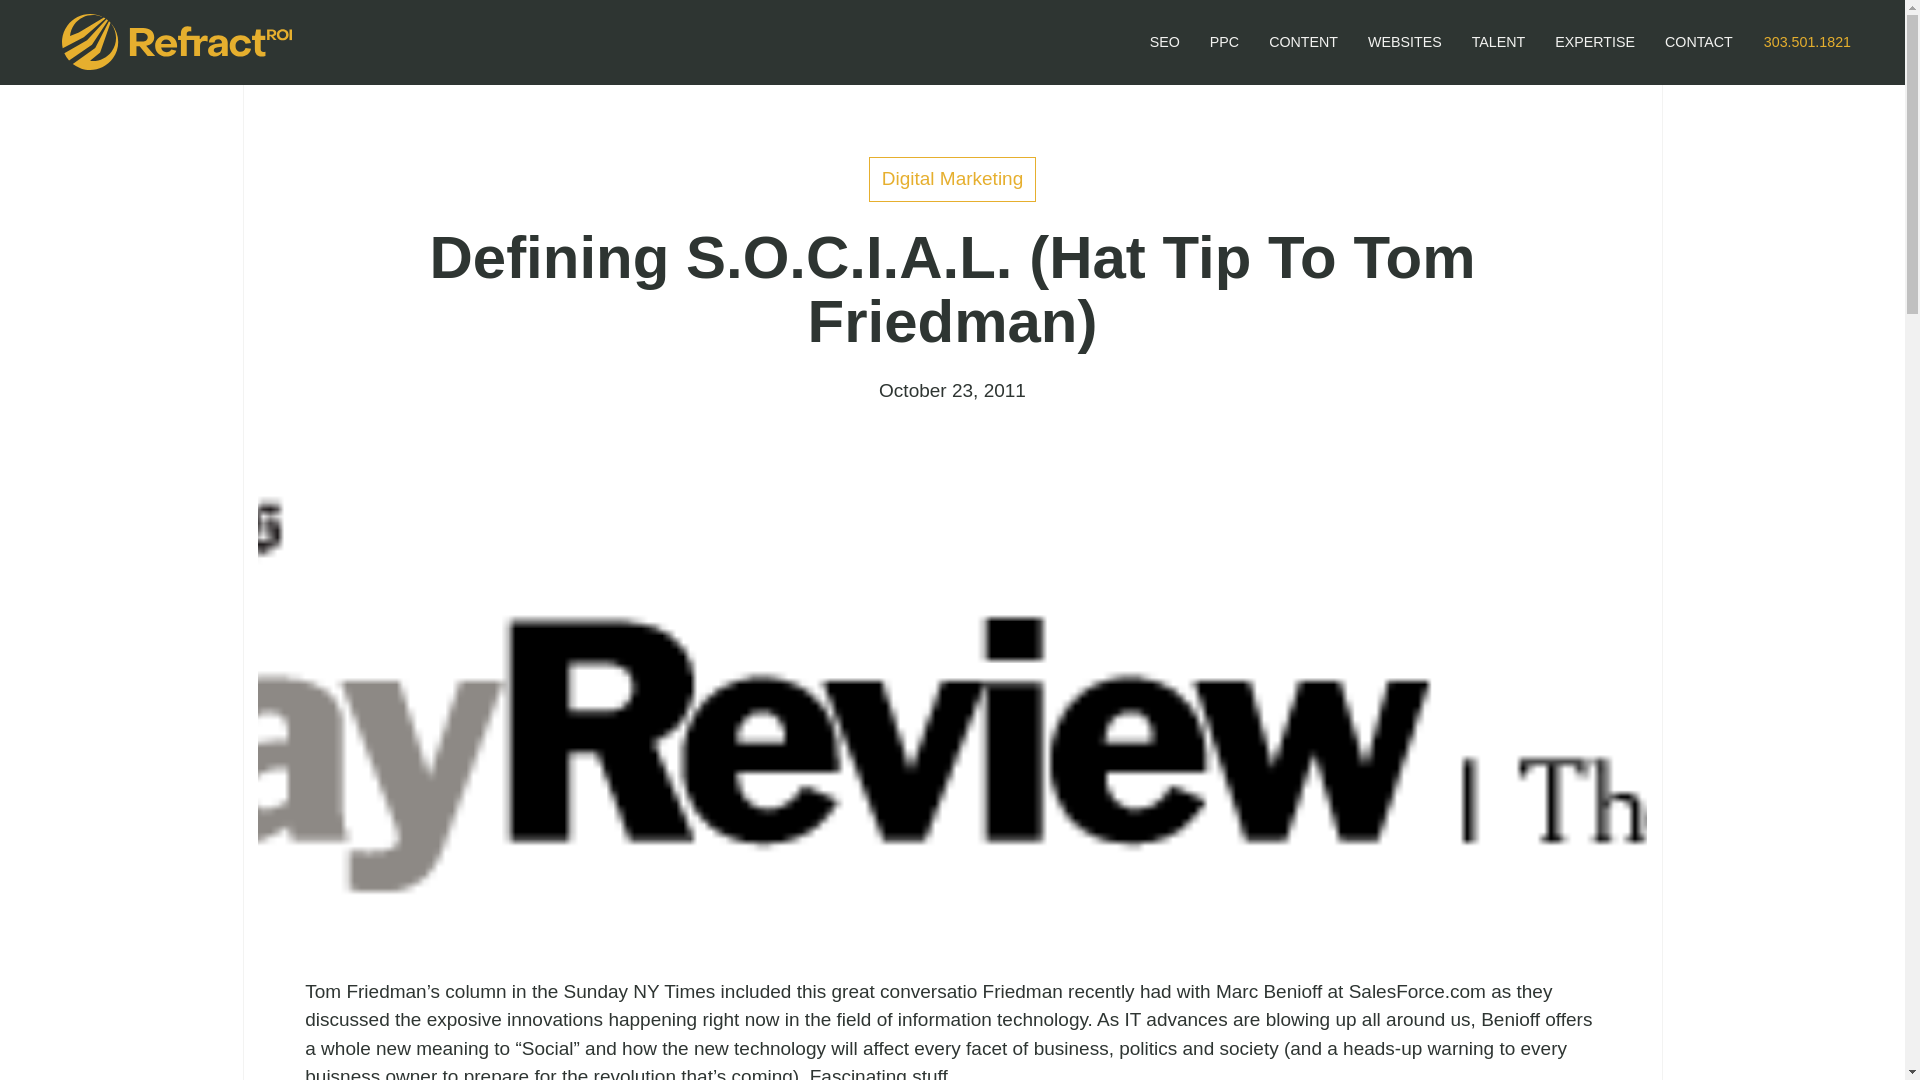 This screenshot has width=1920, height=1080. I want to click on TALENT, so click(1499, 42).